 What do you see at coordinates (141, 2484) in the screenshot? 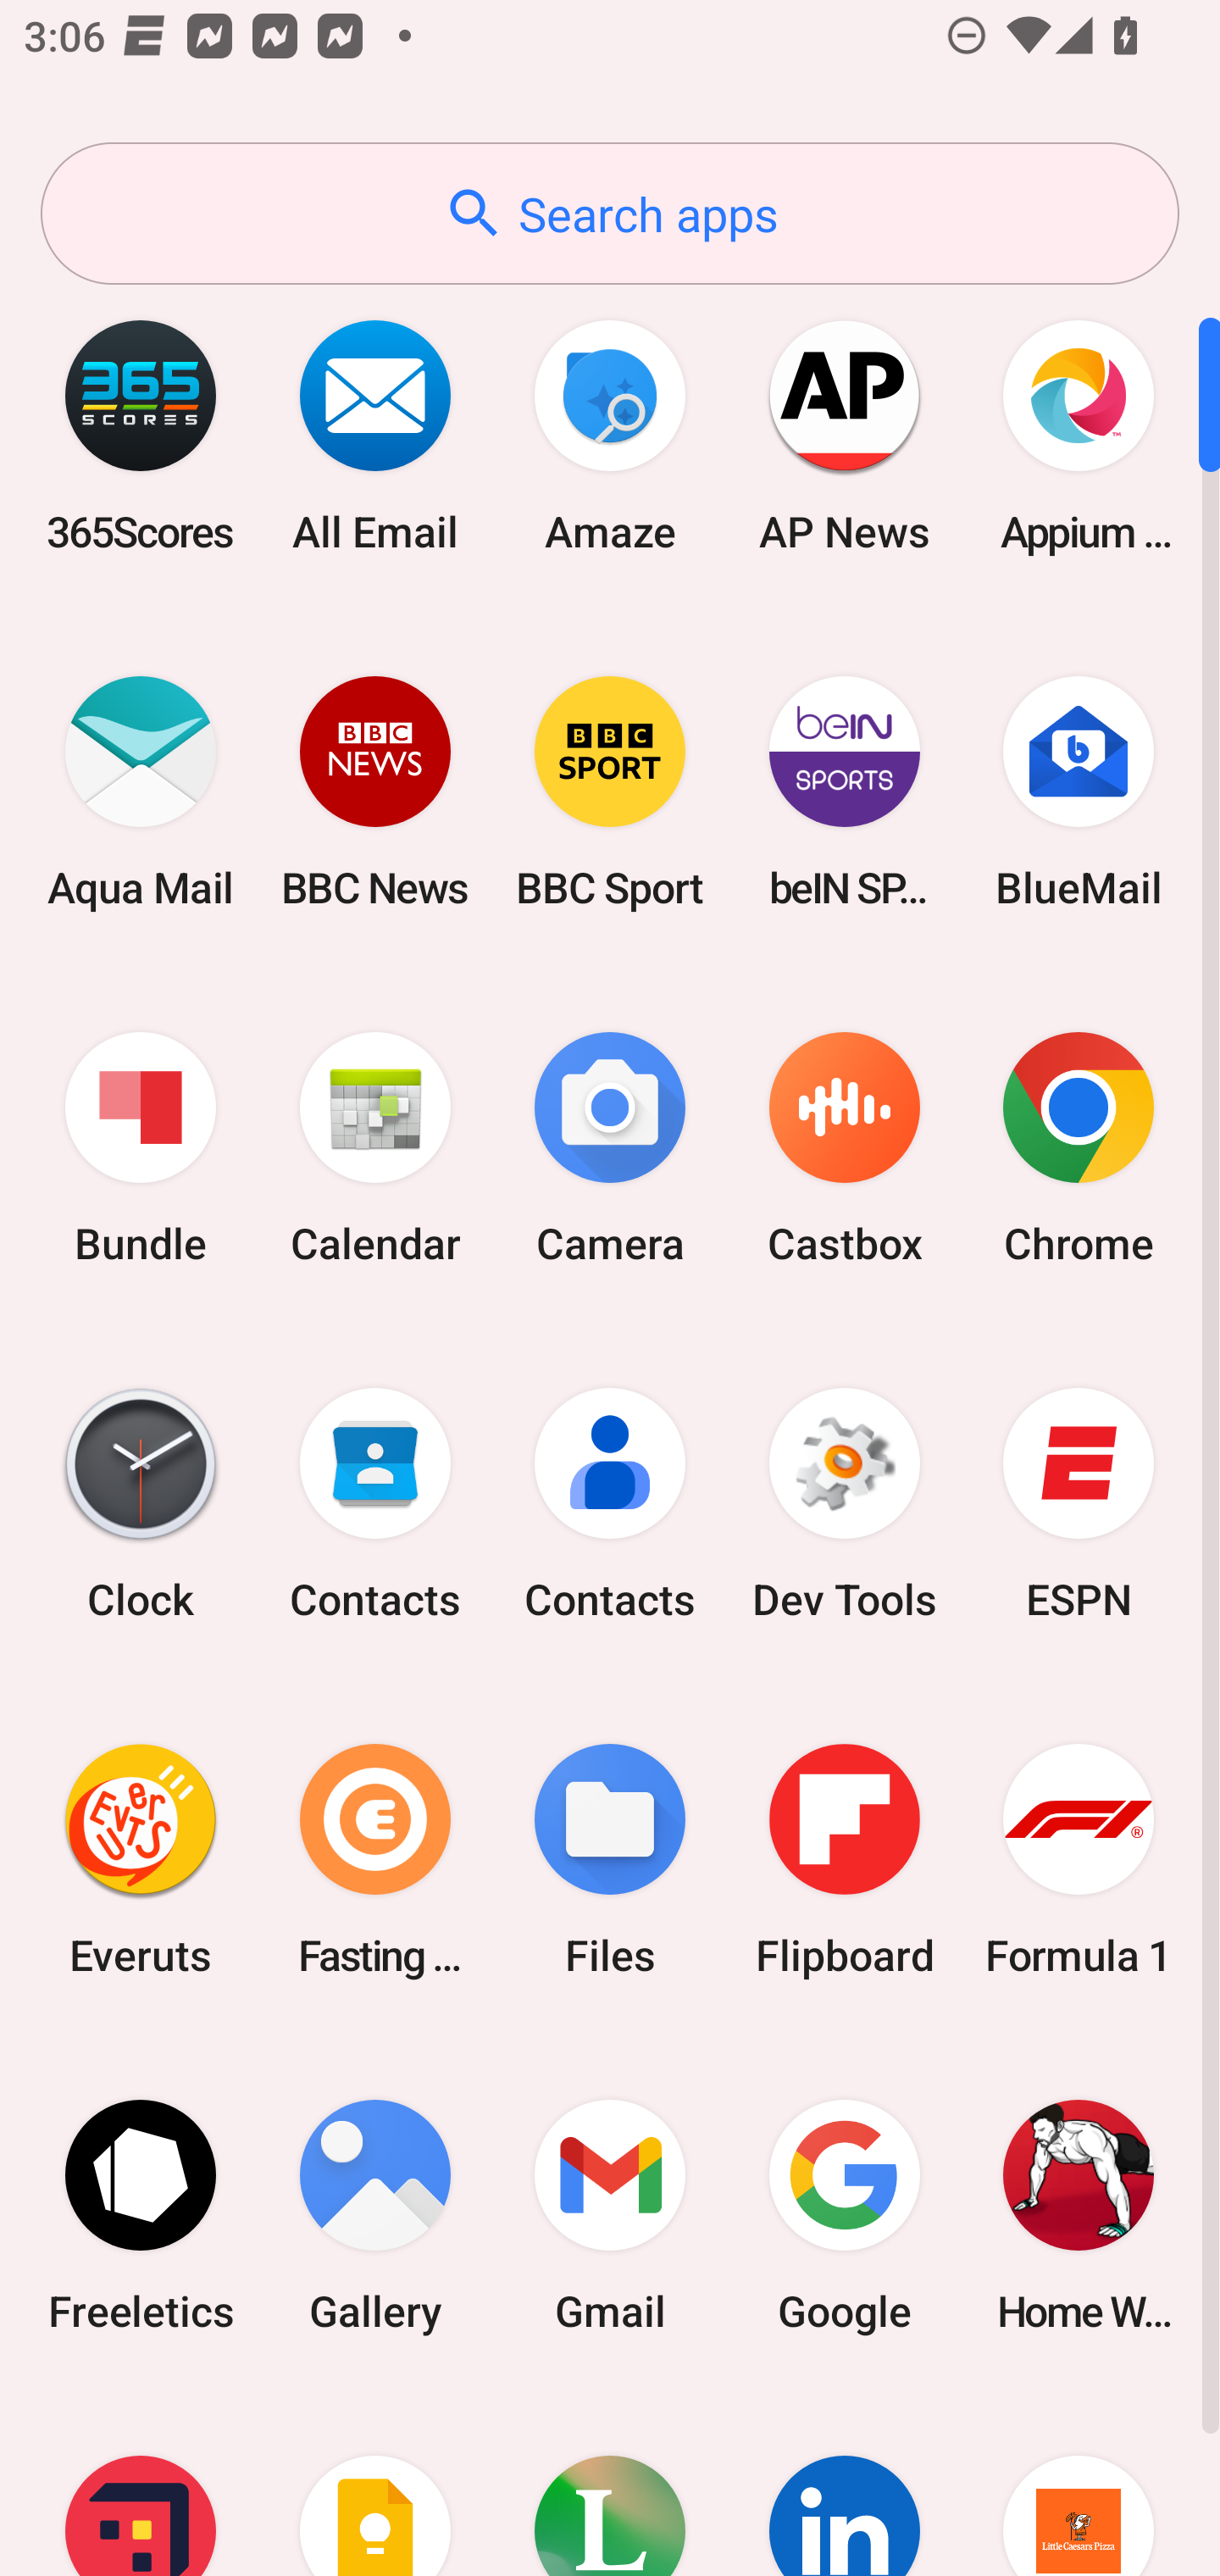
I see `Hotels.com` at bounding box center [141, 2484].